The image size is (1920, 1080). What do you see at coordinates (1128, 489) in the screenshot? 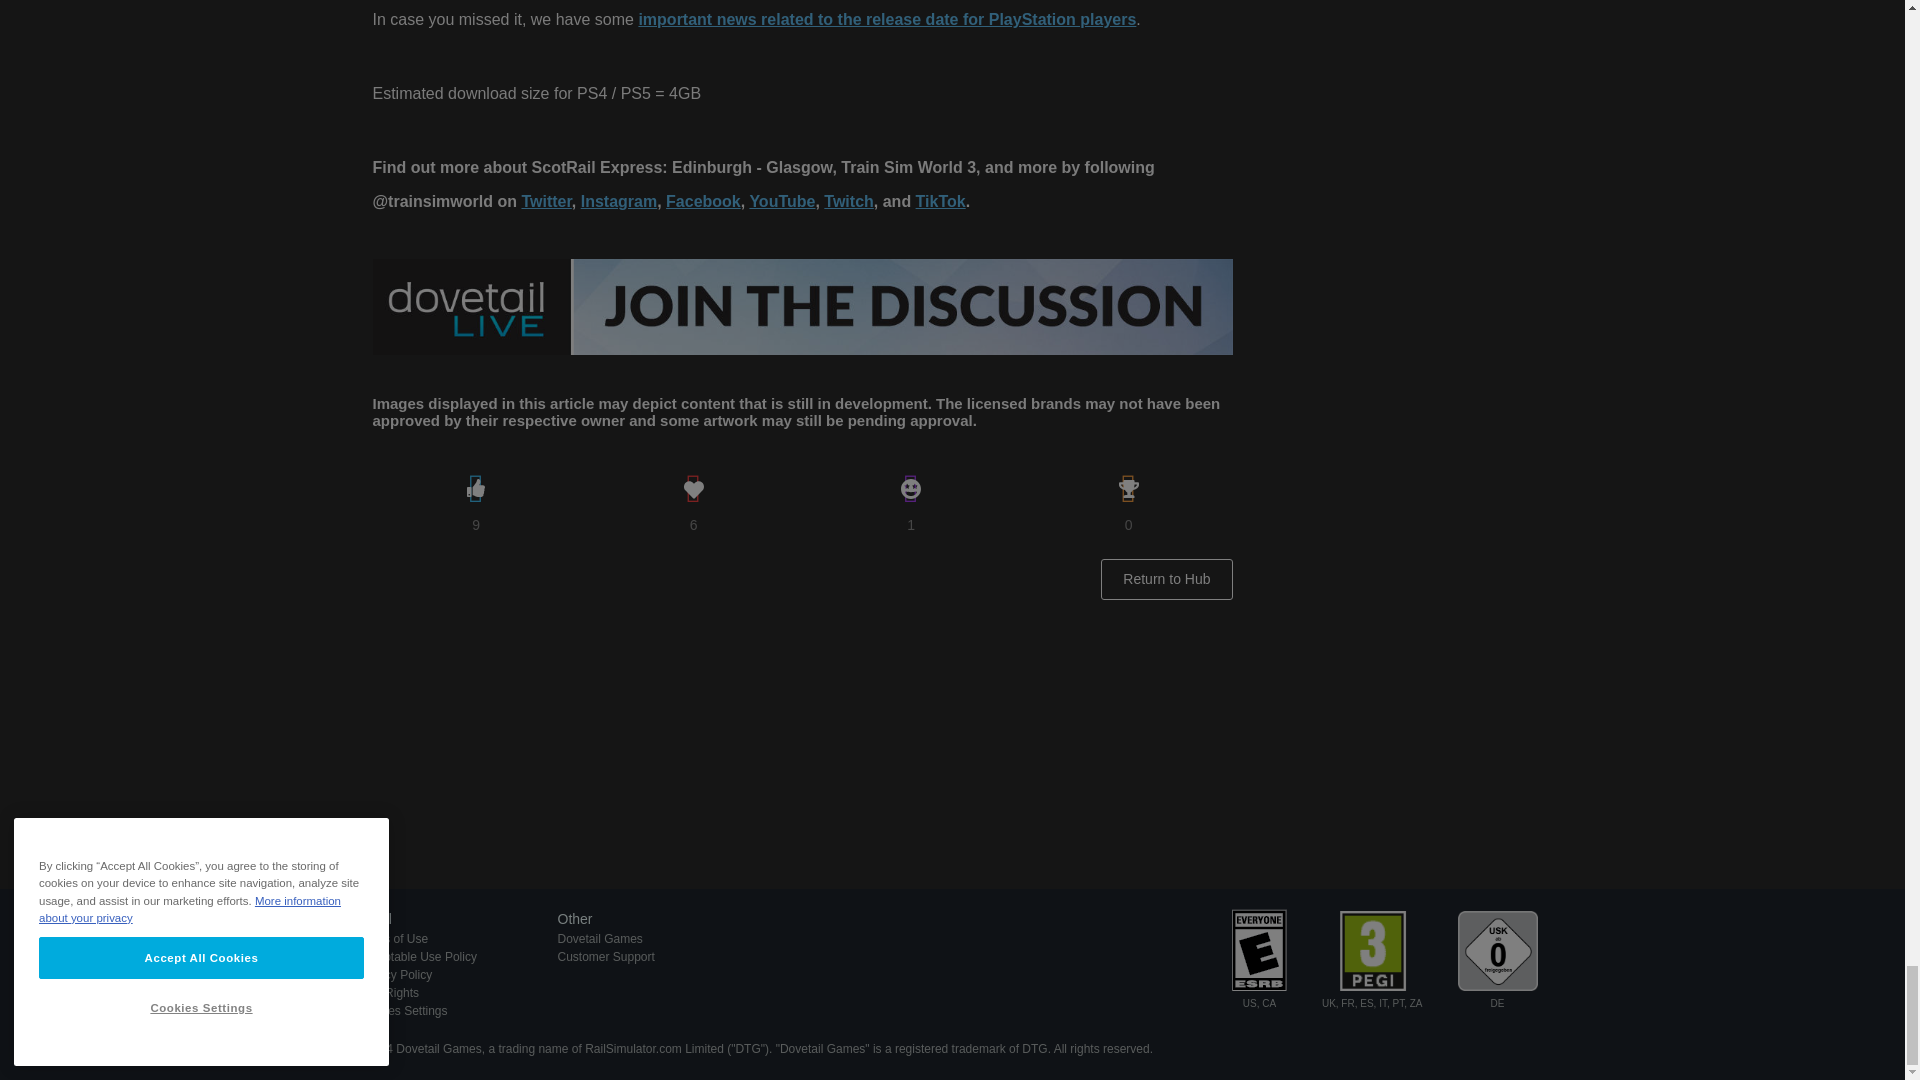
I see `Helpful` at bounding box center [1128, 489].